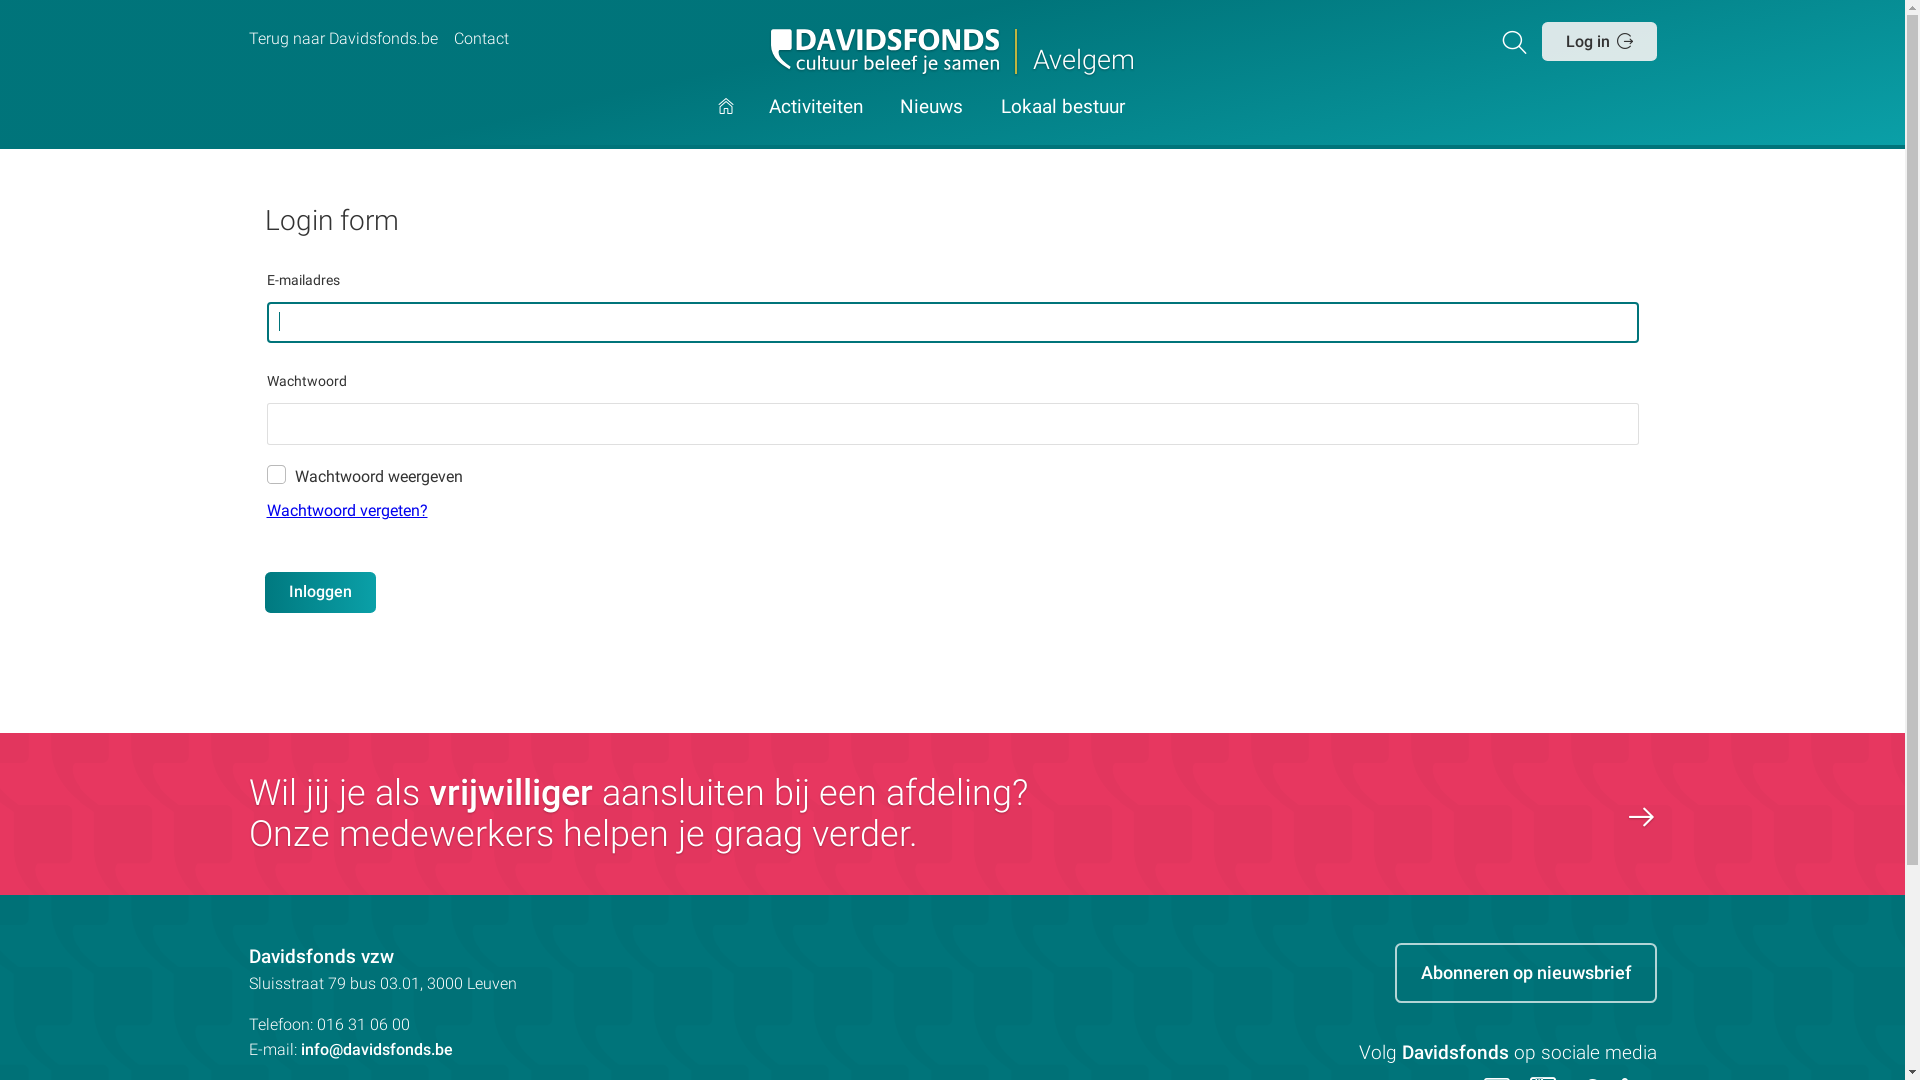  Describe the element at coordinates (342, 40) in the screenshot. I see `Terug naar Davidsfonds.be` at that location.